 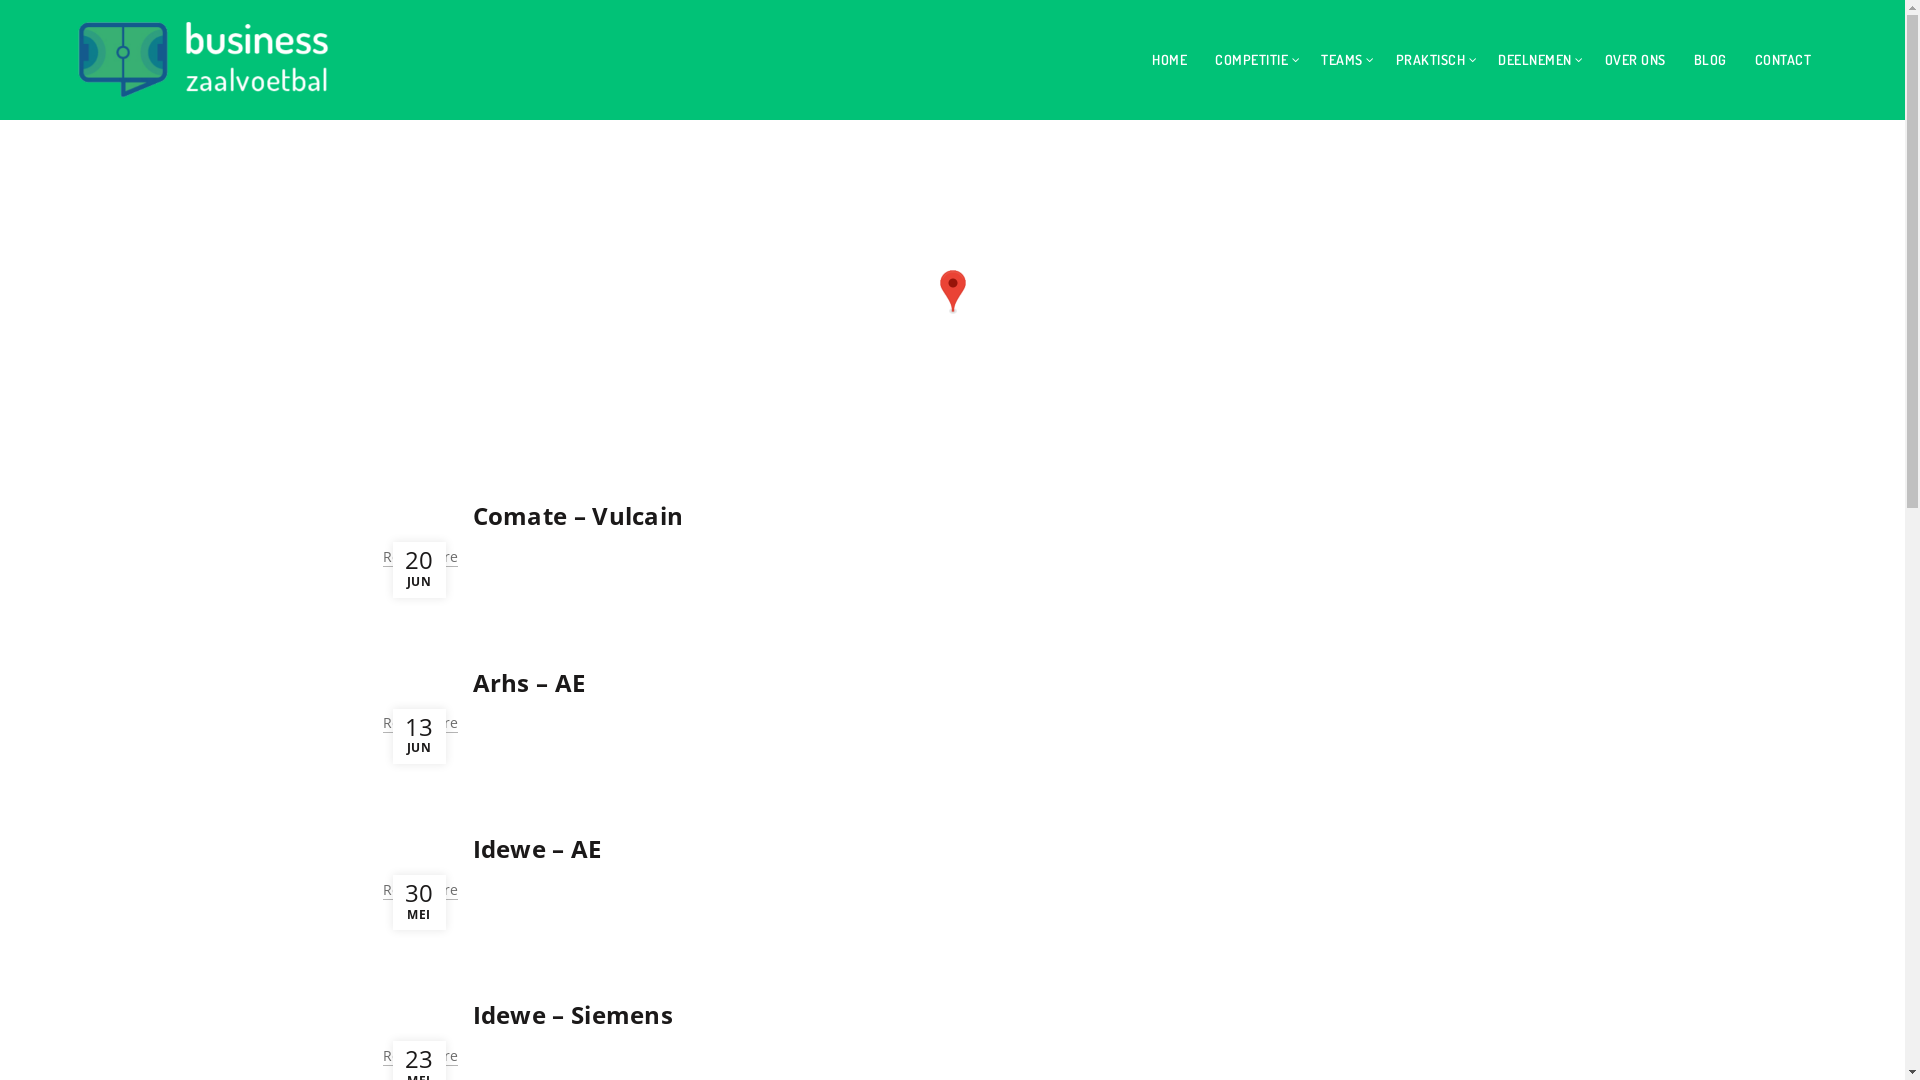 I want to click on BLOG, so click(x=1710, y=60).